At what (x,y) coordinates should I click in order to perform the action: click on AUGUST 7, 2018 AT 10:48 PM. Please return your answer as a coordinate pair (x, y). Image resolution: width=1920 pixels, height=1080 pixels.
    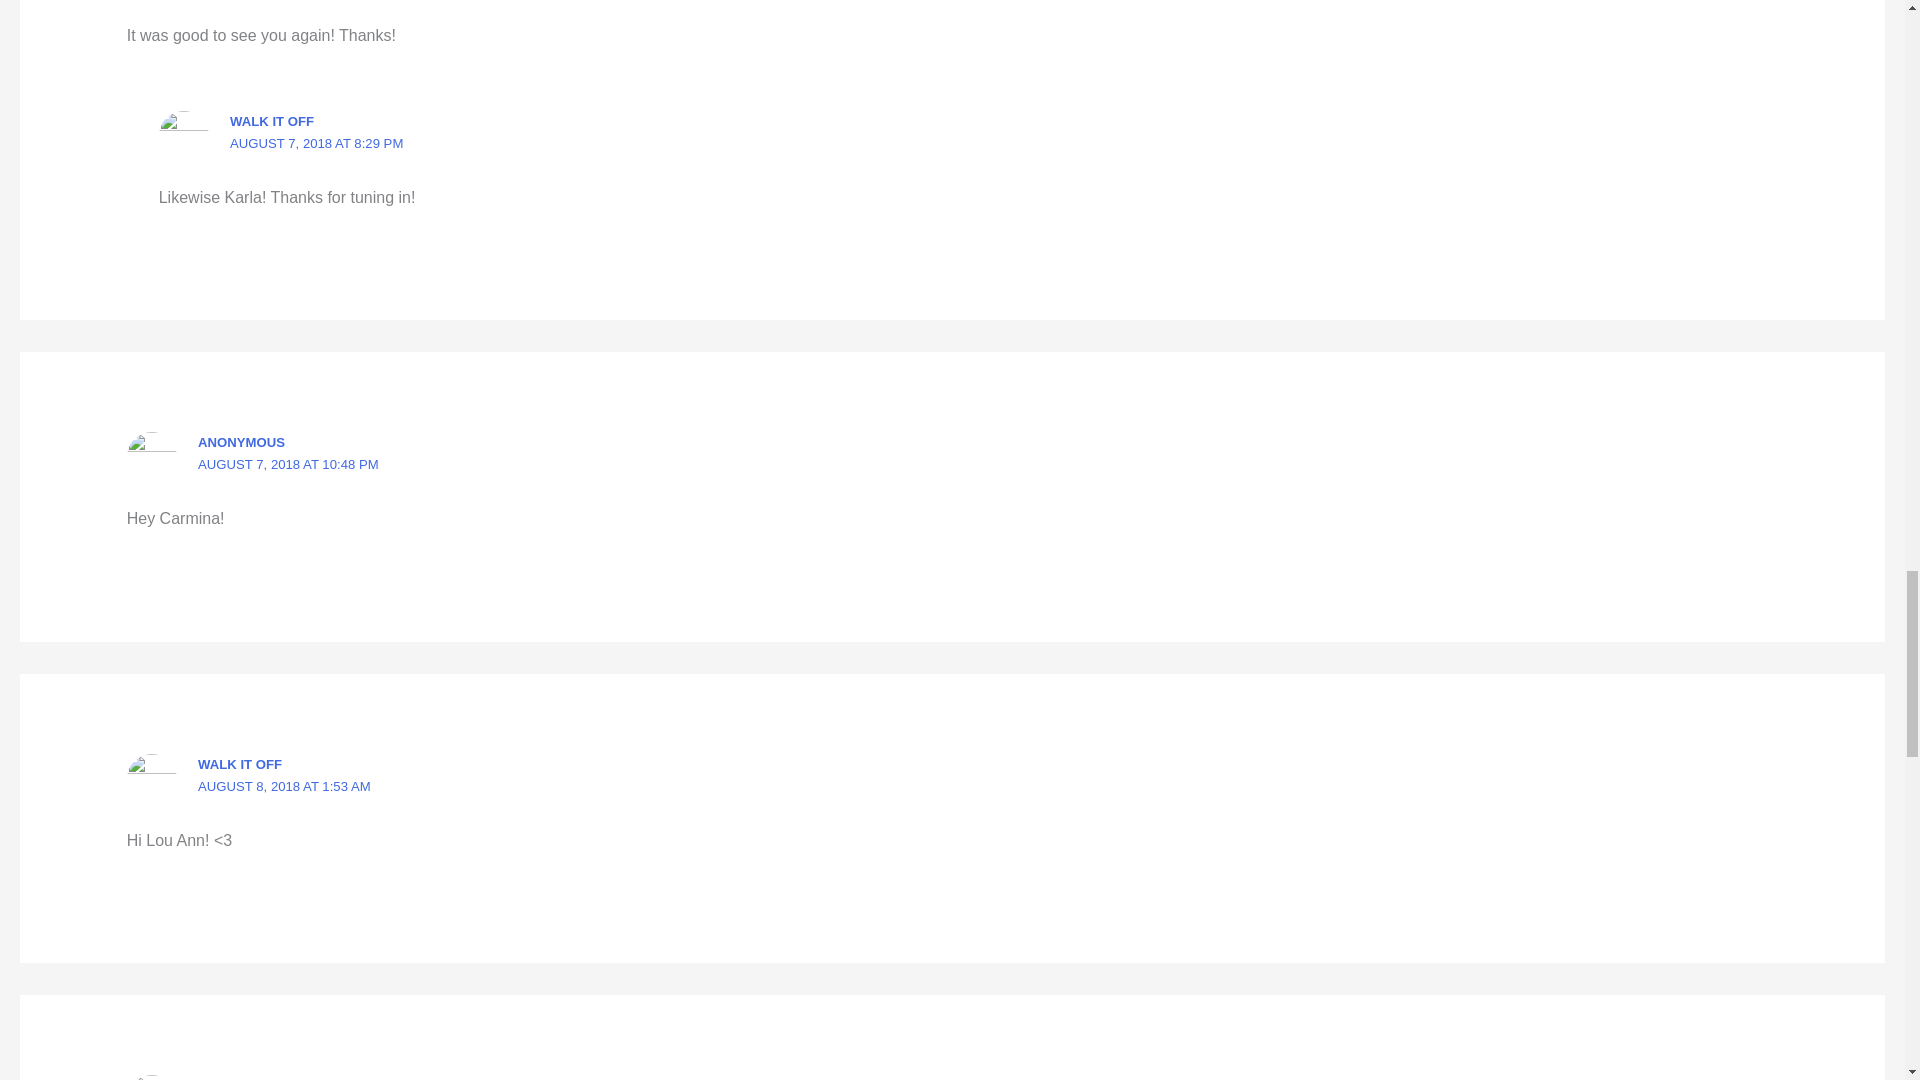
    Looking at the image, I should click on (288, 464).